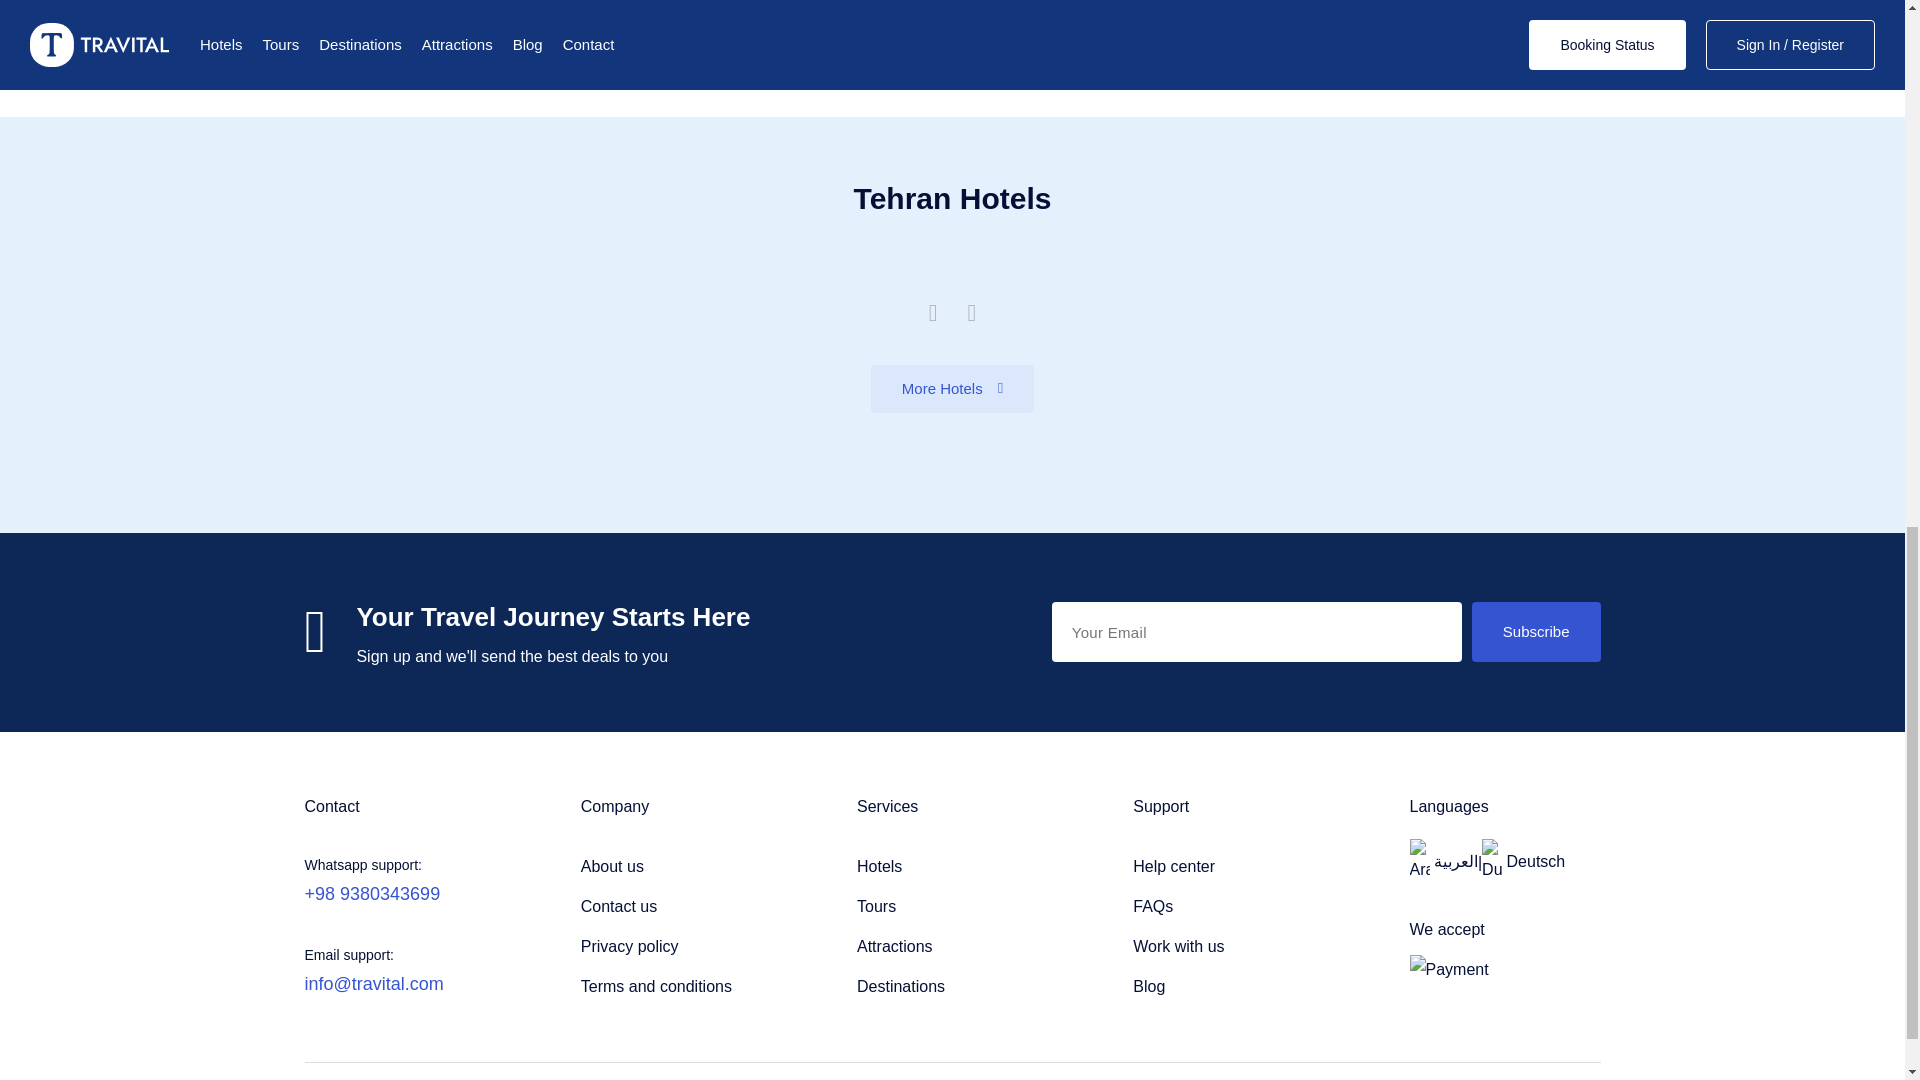 The height and width of the screenshot is (1080, 1920). What do you see at coordinates (676, 946) in the screenshot?
I see `Privacy policy` at bounding box center [676, 946].